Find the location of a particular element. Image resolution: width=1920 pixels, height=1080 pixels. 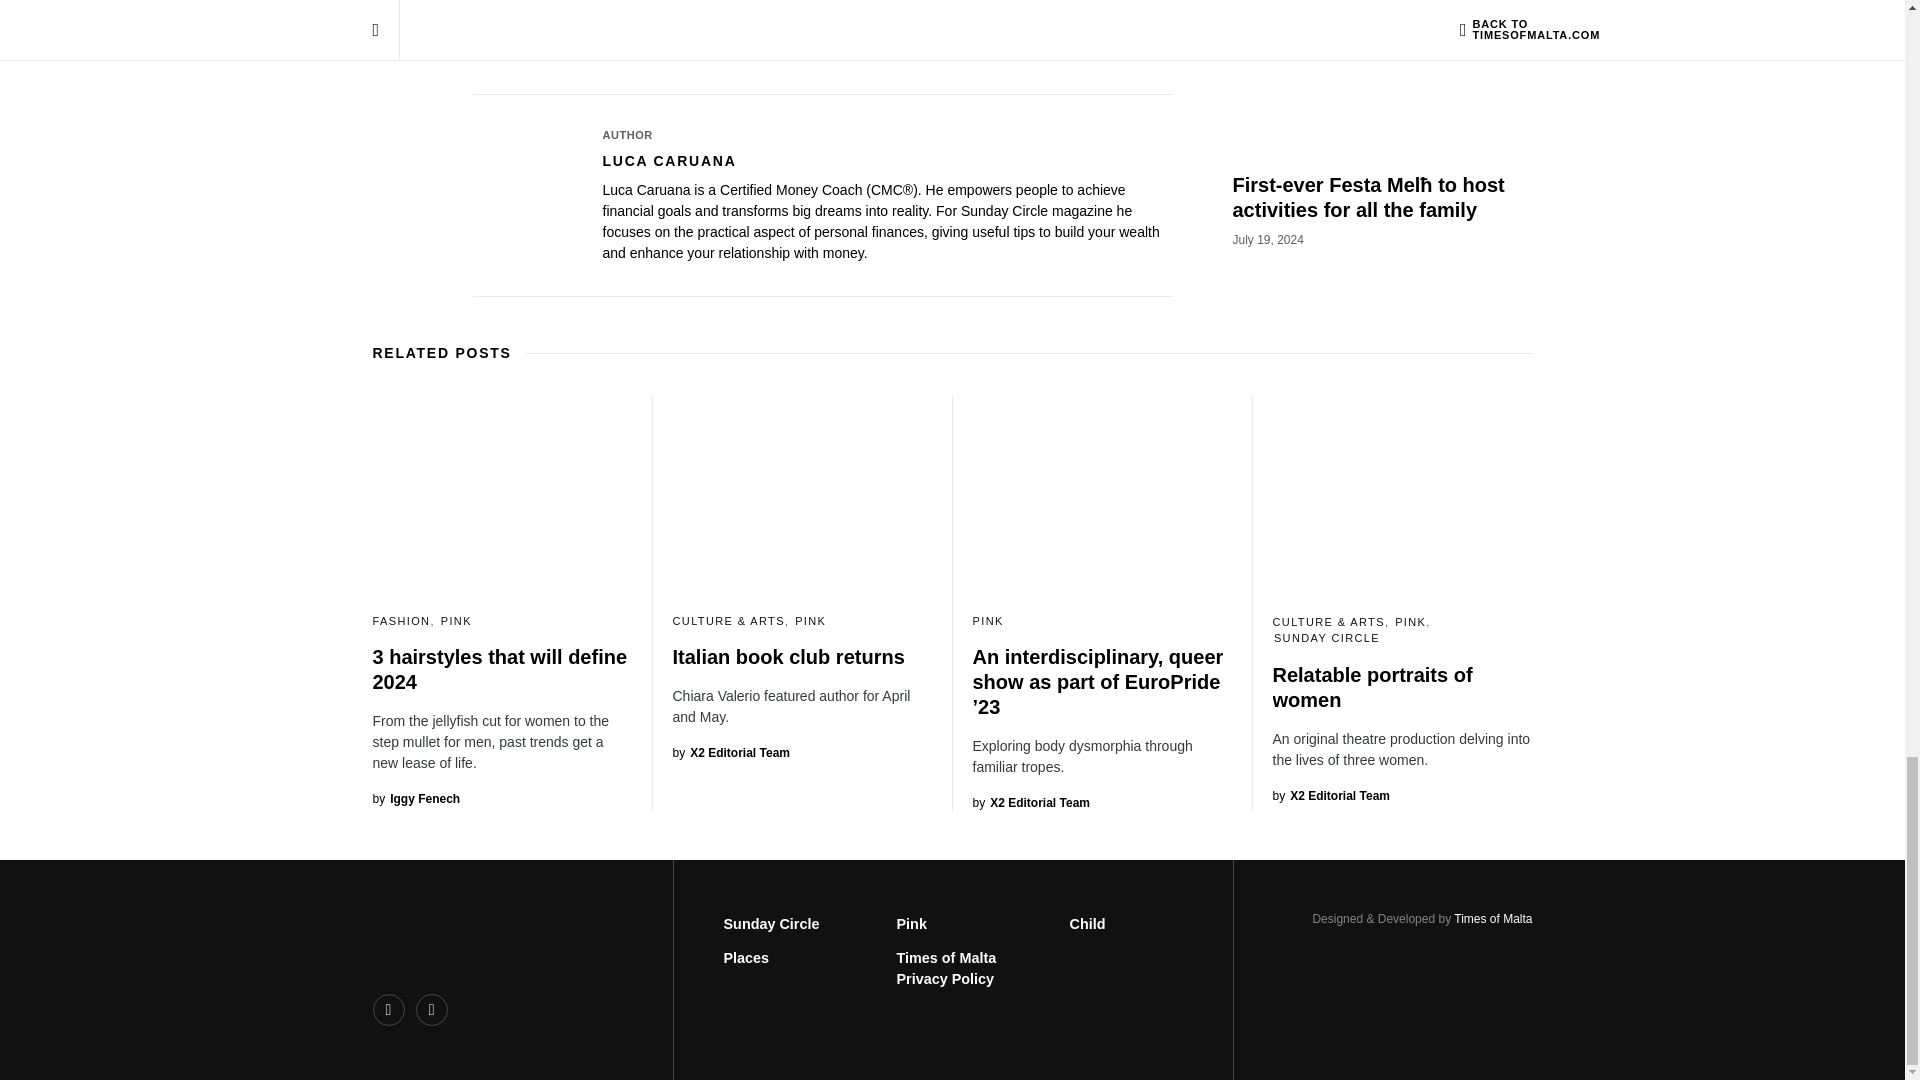

View all posts by Iggy Fenech is located at coordinates (416, 798).